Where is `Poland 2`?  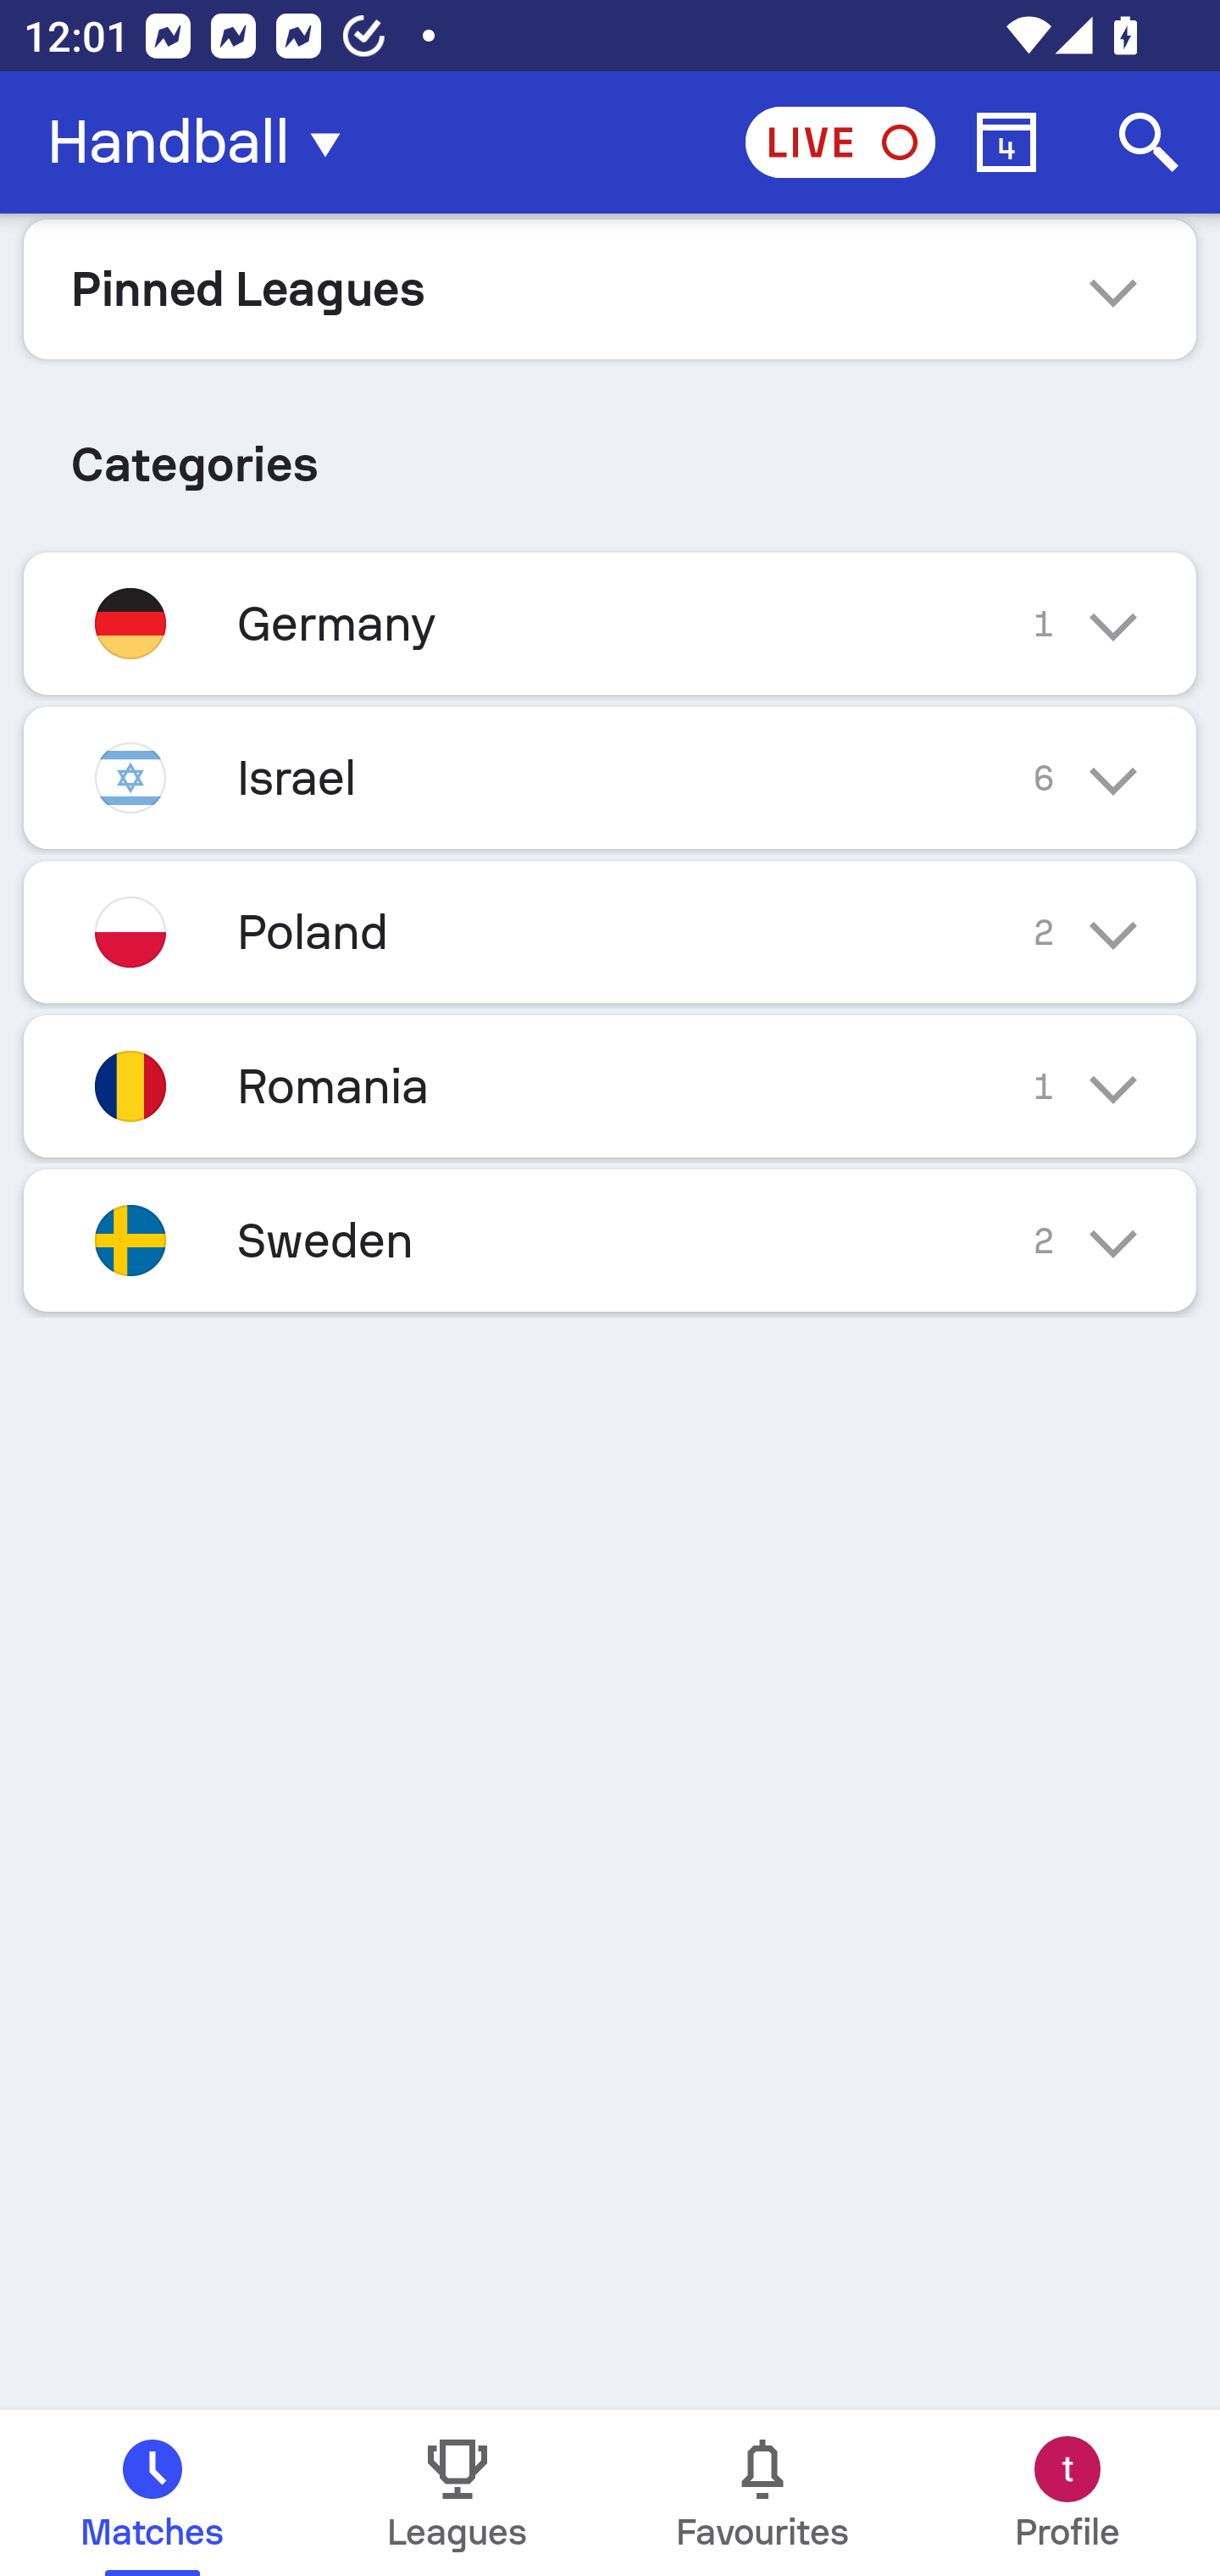
Poland 2 is located at coordinates (610, 930).